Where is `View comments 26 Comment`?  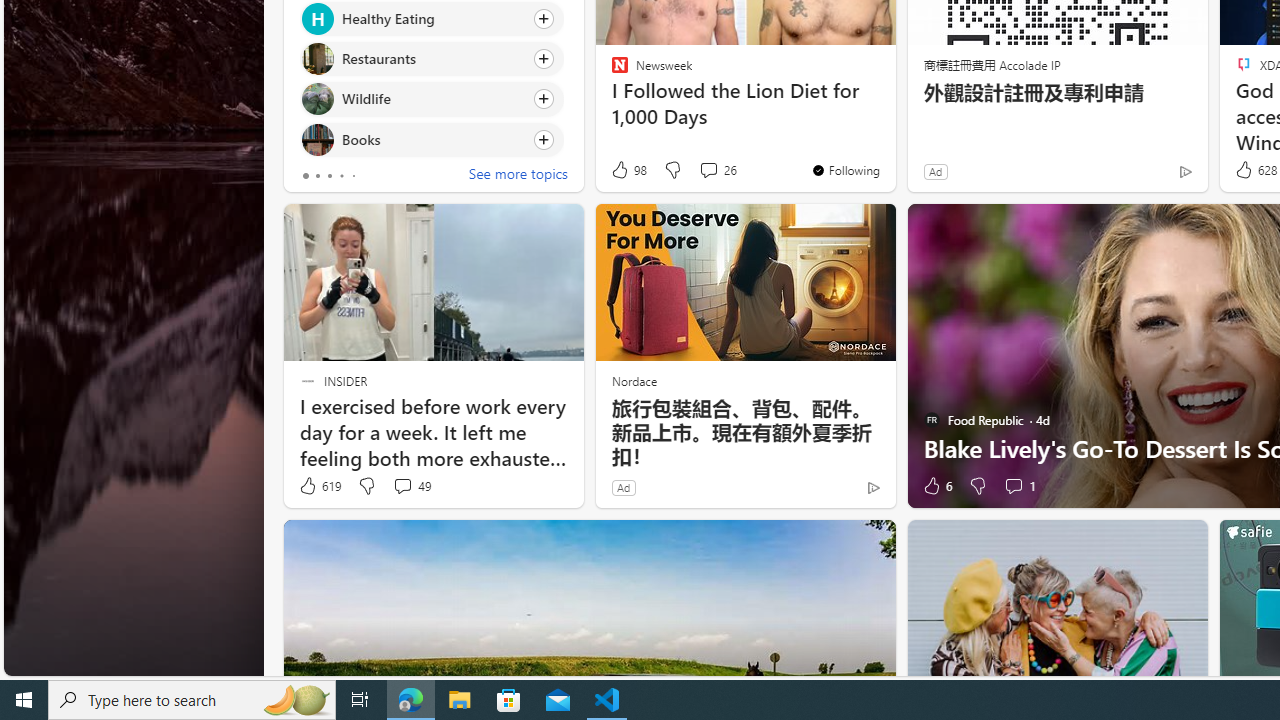 View comments 26 Comment is located at coordinates (708, 170).